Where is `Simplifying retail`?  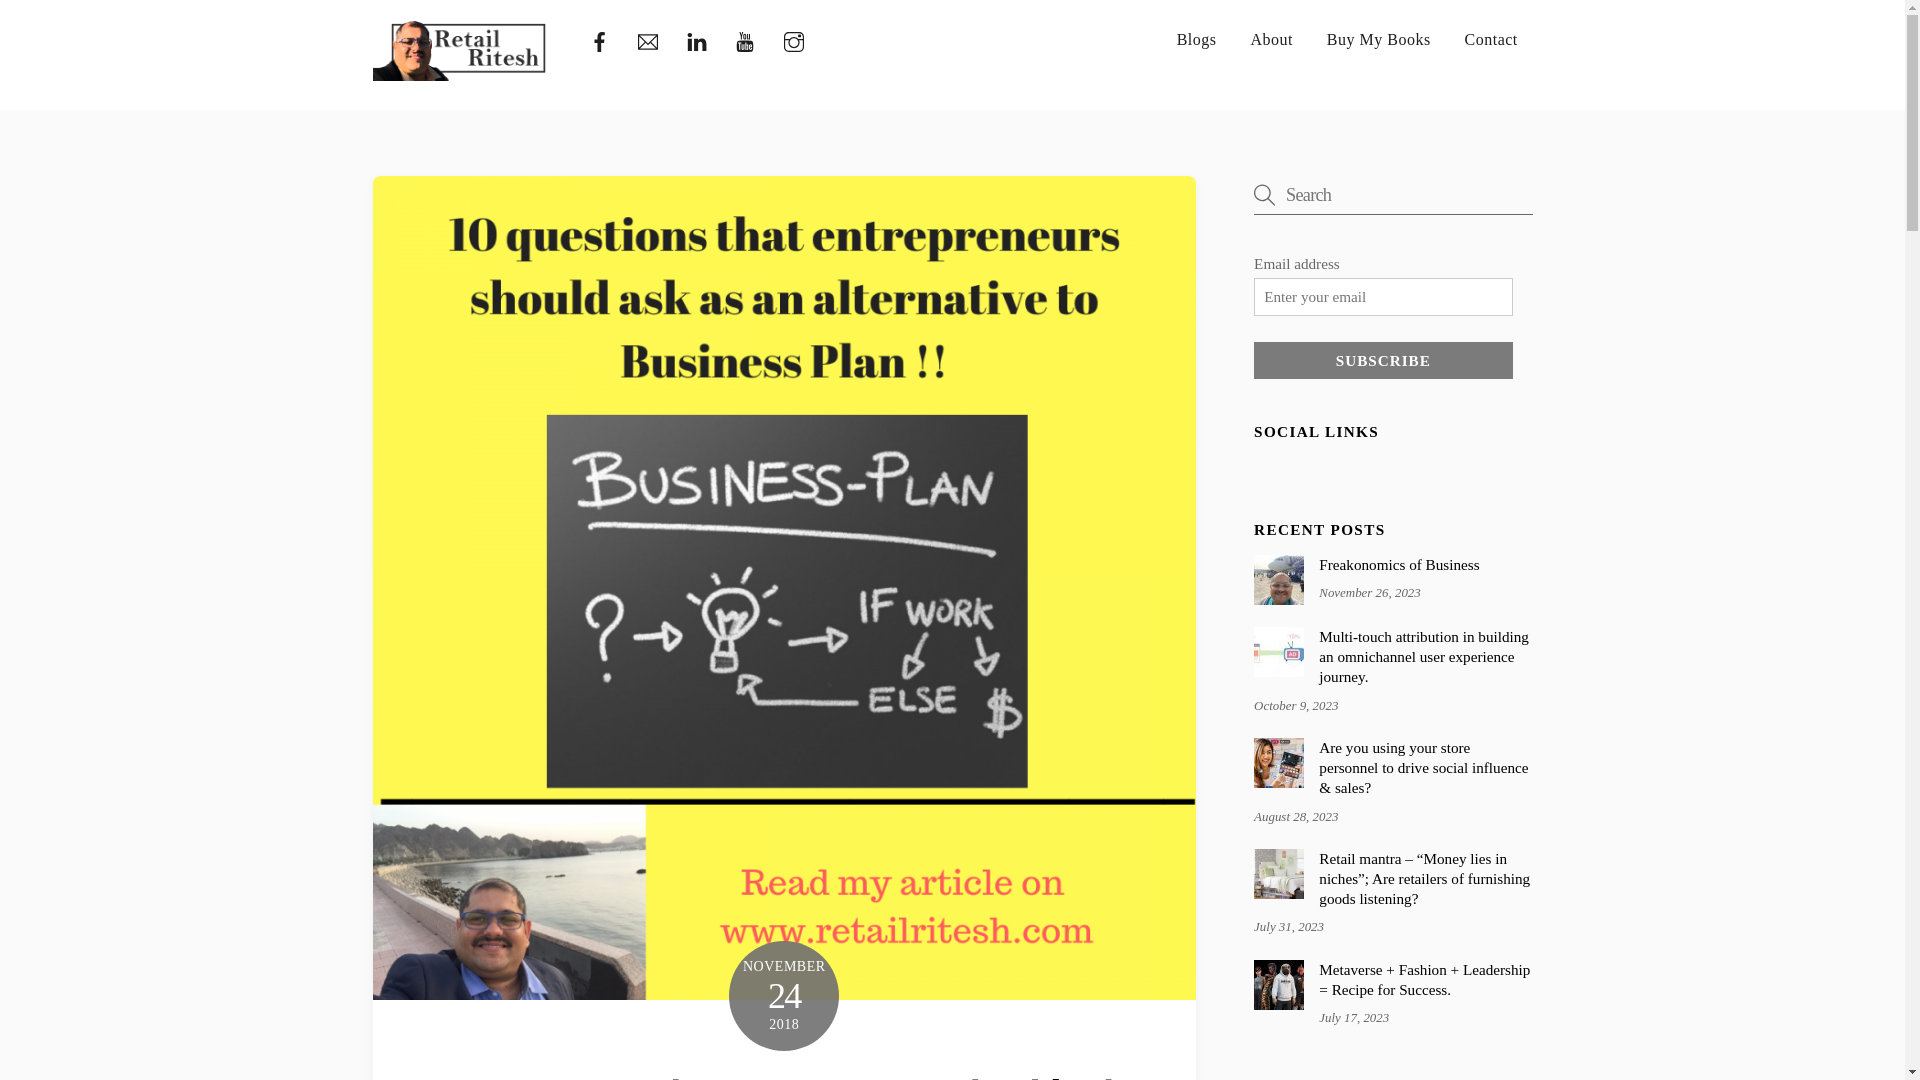 Simplifying retail is located at coordinates (460, 72).